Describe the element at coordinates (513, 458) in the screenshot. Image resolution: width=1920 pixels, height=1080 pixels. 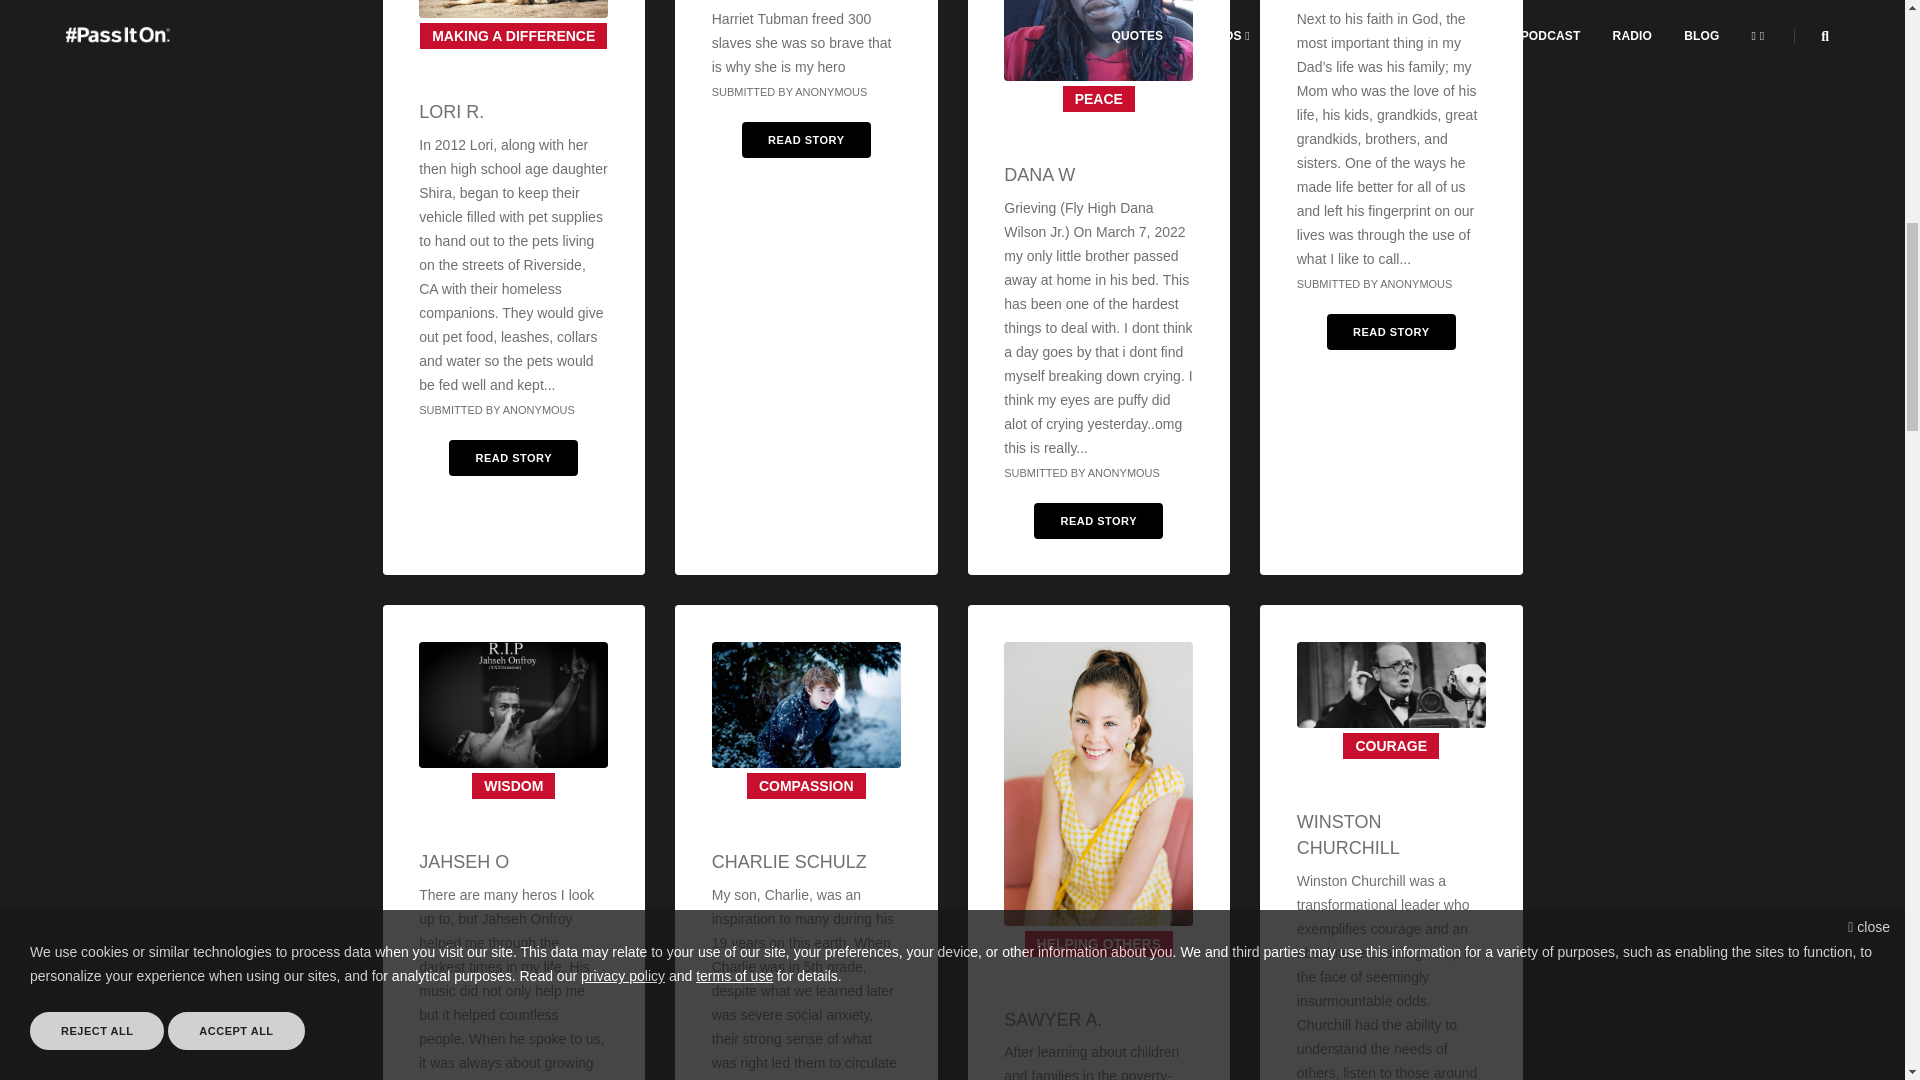
I see `READ STORY` at that location.